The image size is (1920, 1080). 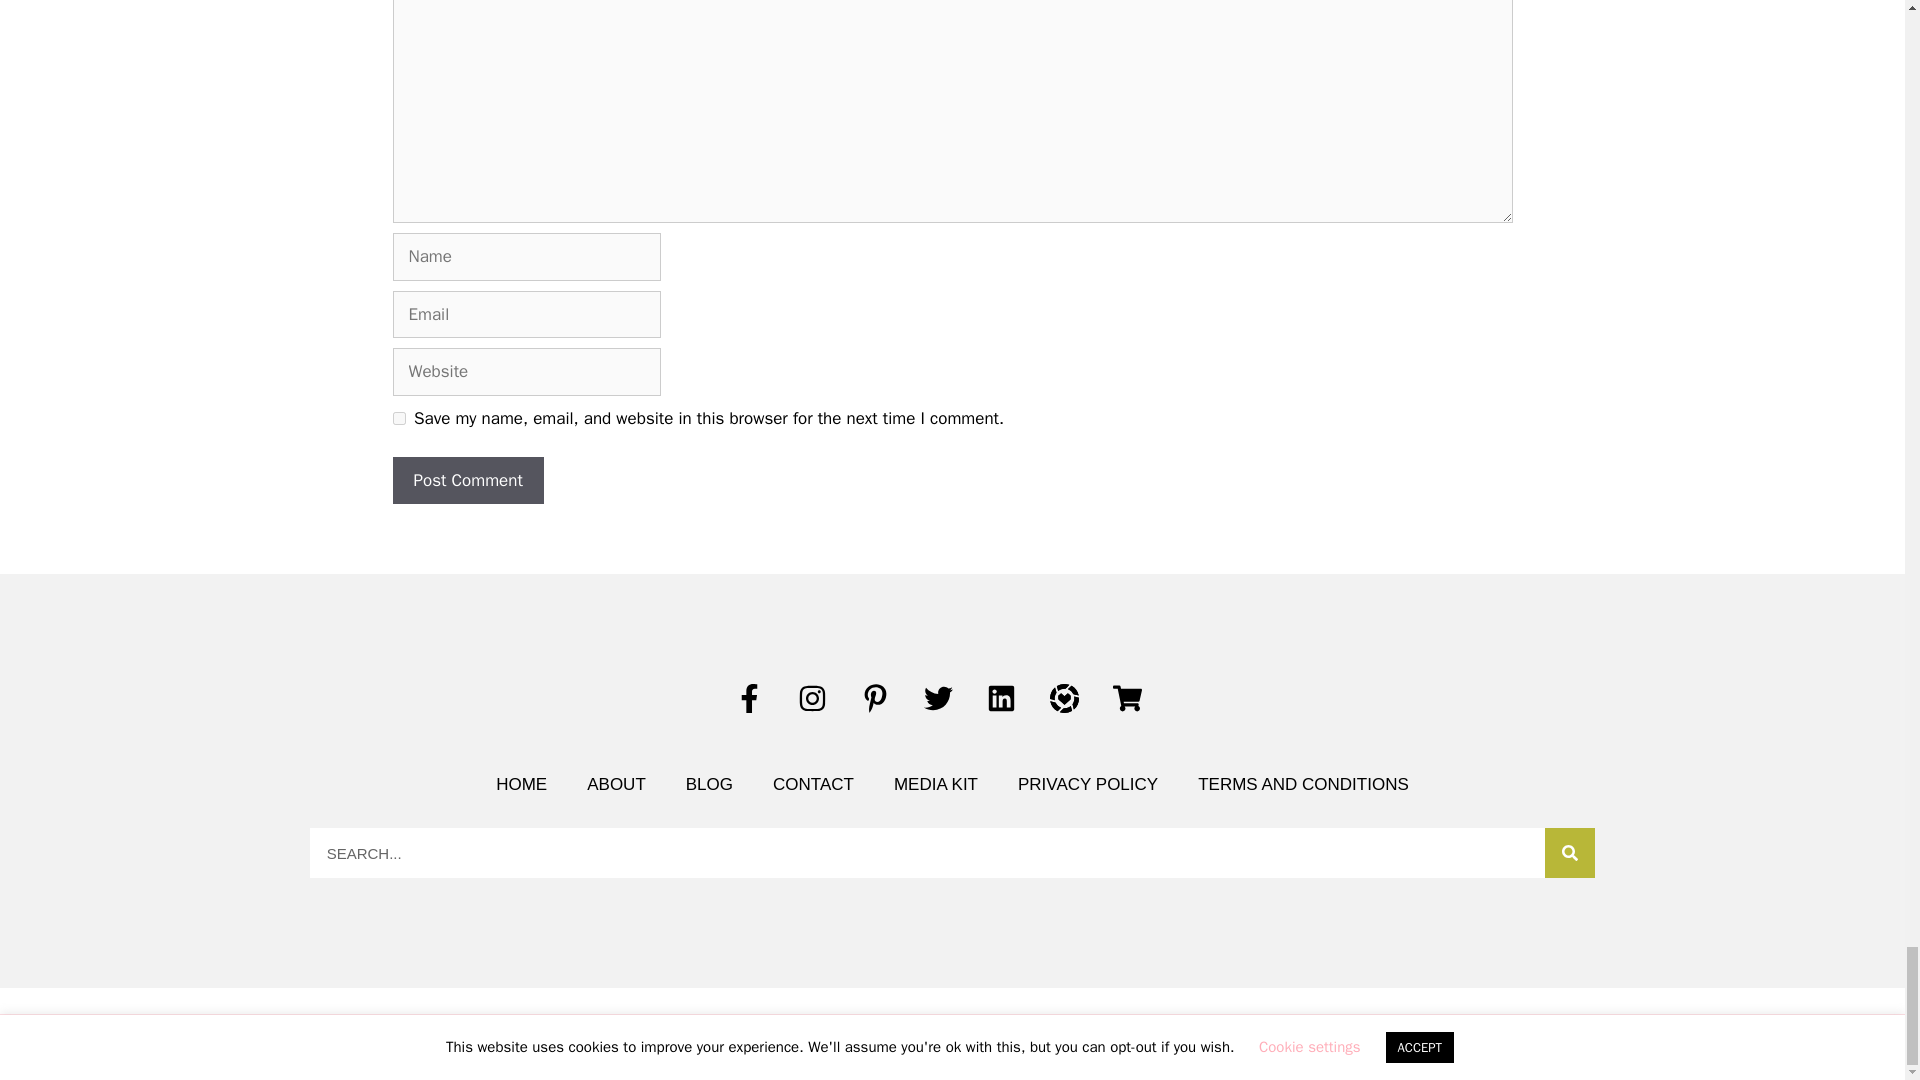 I want to click on Post Comment, so click(x=467, y=480).